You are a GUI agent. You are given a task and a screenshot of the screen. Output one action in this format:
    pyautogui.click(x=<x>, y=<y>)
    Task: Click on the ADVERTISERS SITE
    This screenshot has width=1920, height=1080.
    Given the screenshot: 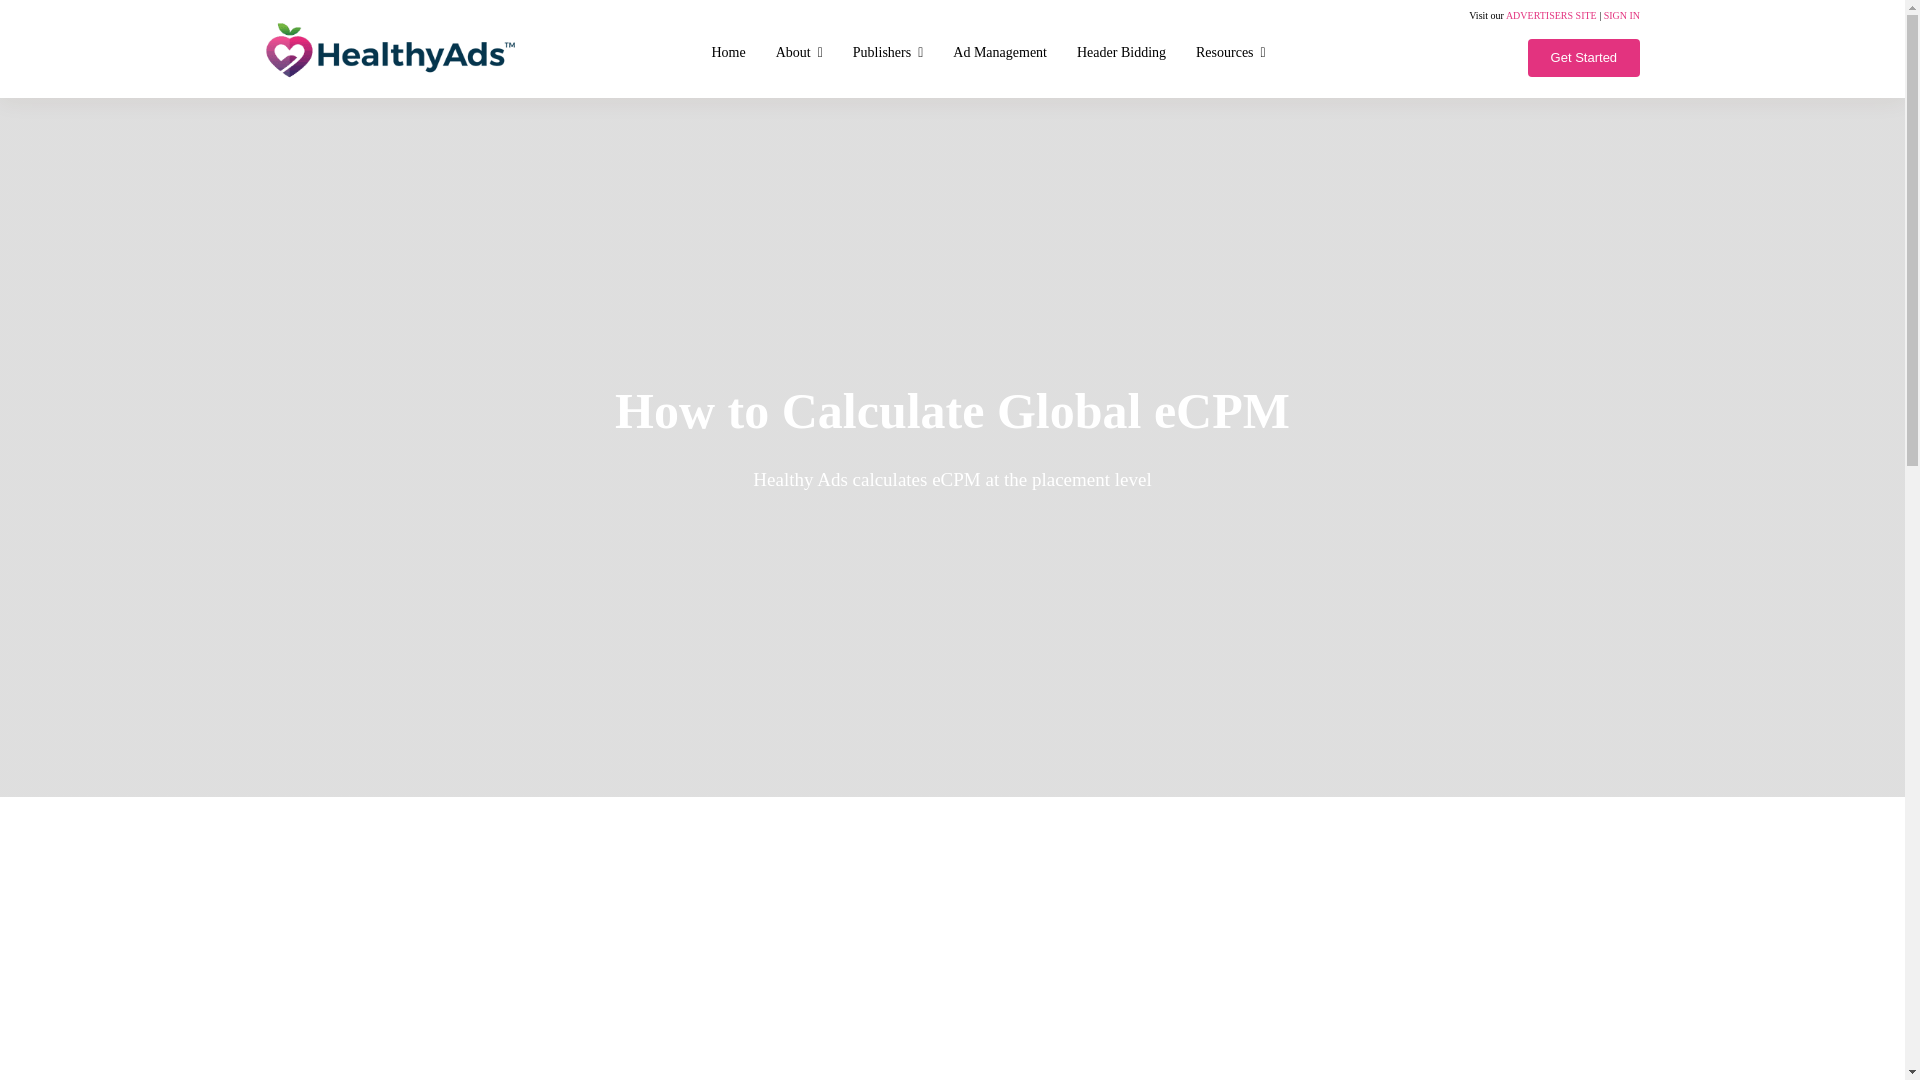 What is the action you would take?
    pyautogui.click(x=1551, y=14)
    